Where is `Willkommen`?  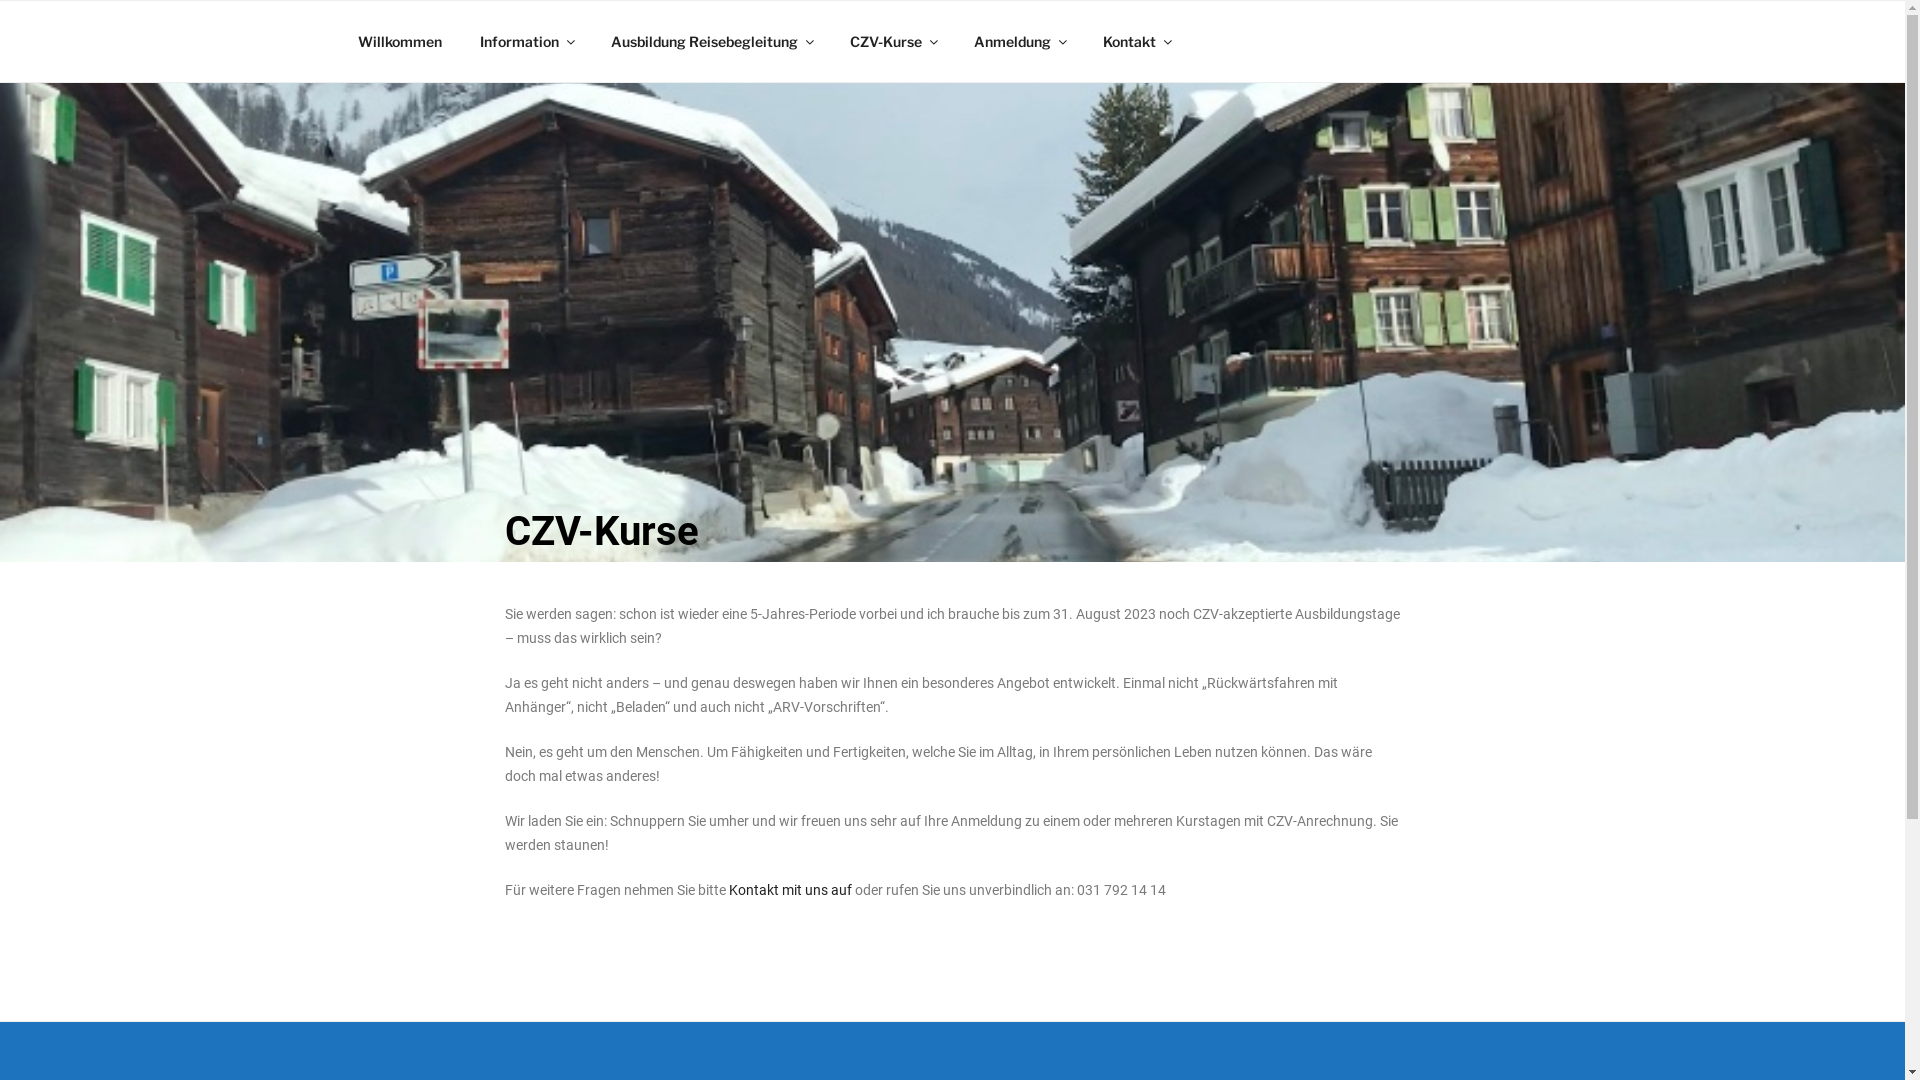
Willkommen is located at coordinates (400, 42).